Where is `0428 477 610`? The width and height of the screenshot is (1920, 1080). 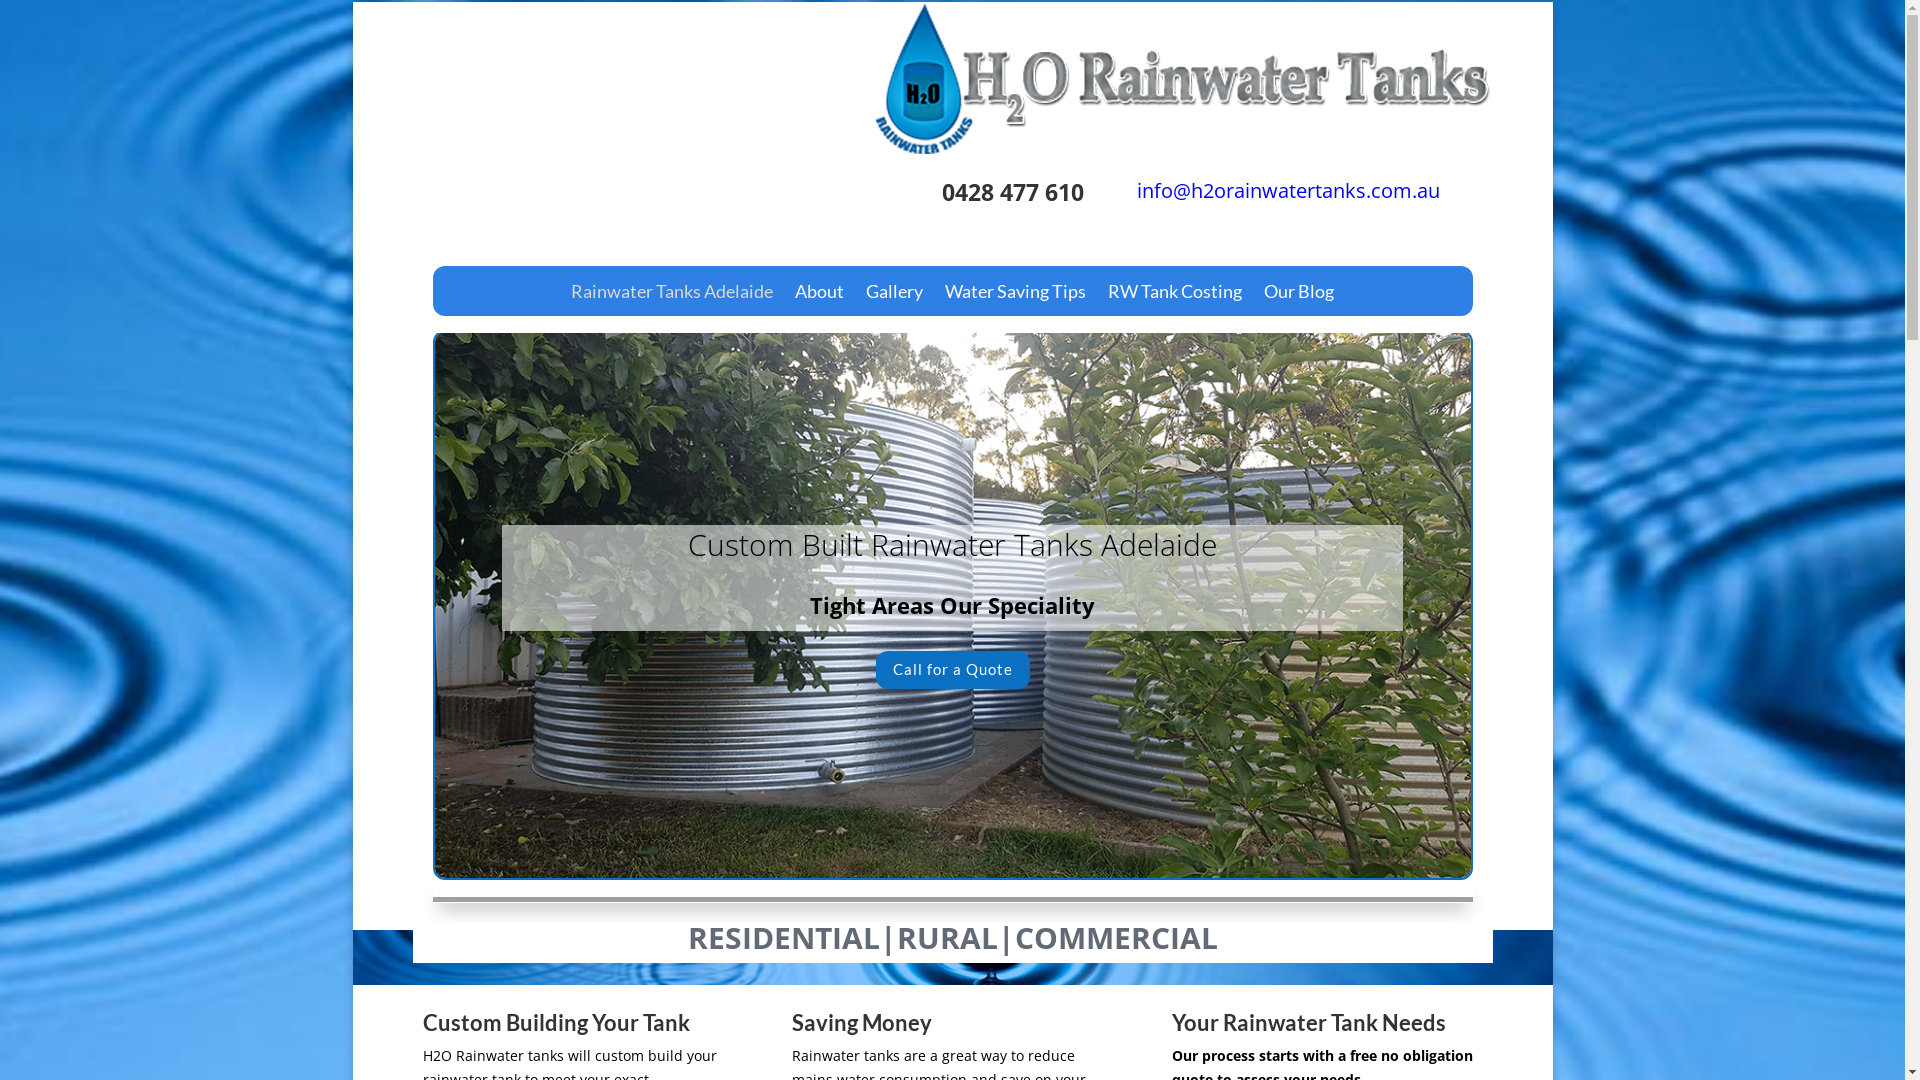
0428 477 610 is located at coordinates (1013, 192).